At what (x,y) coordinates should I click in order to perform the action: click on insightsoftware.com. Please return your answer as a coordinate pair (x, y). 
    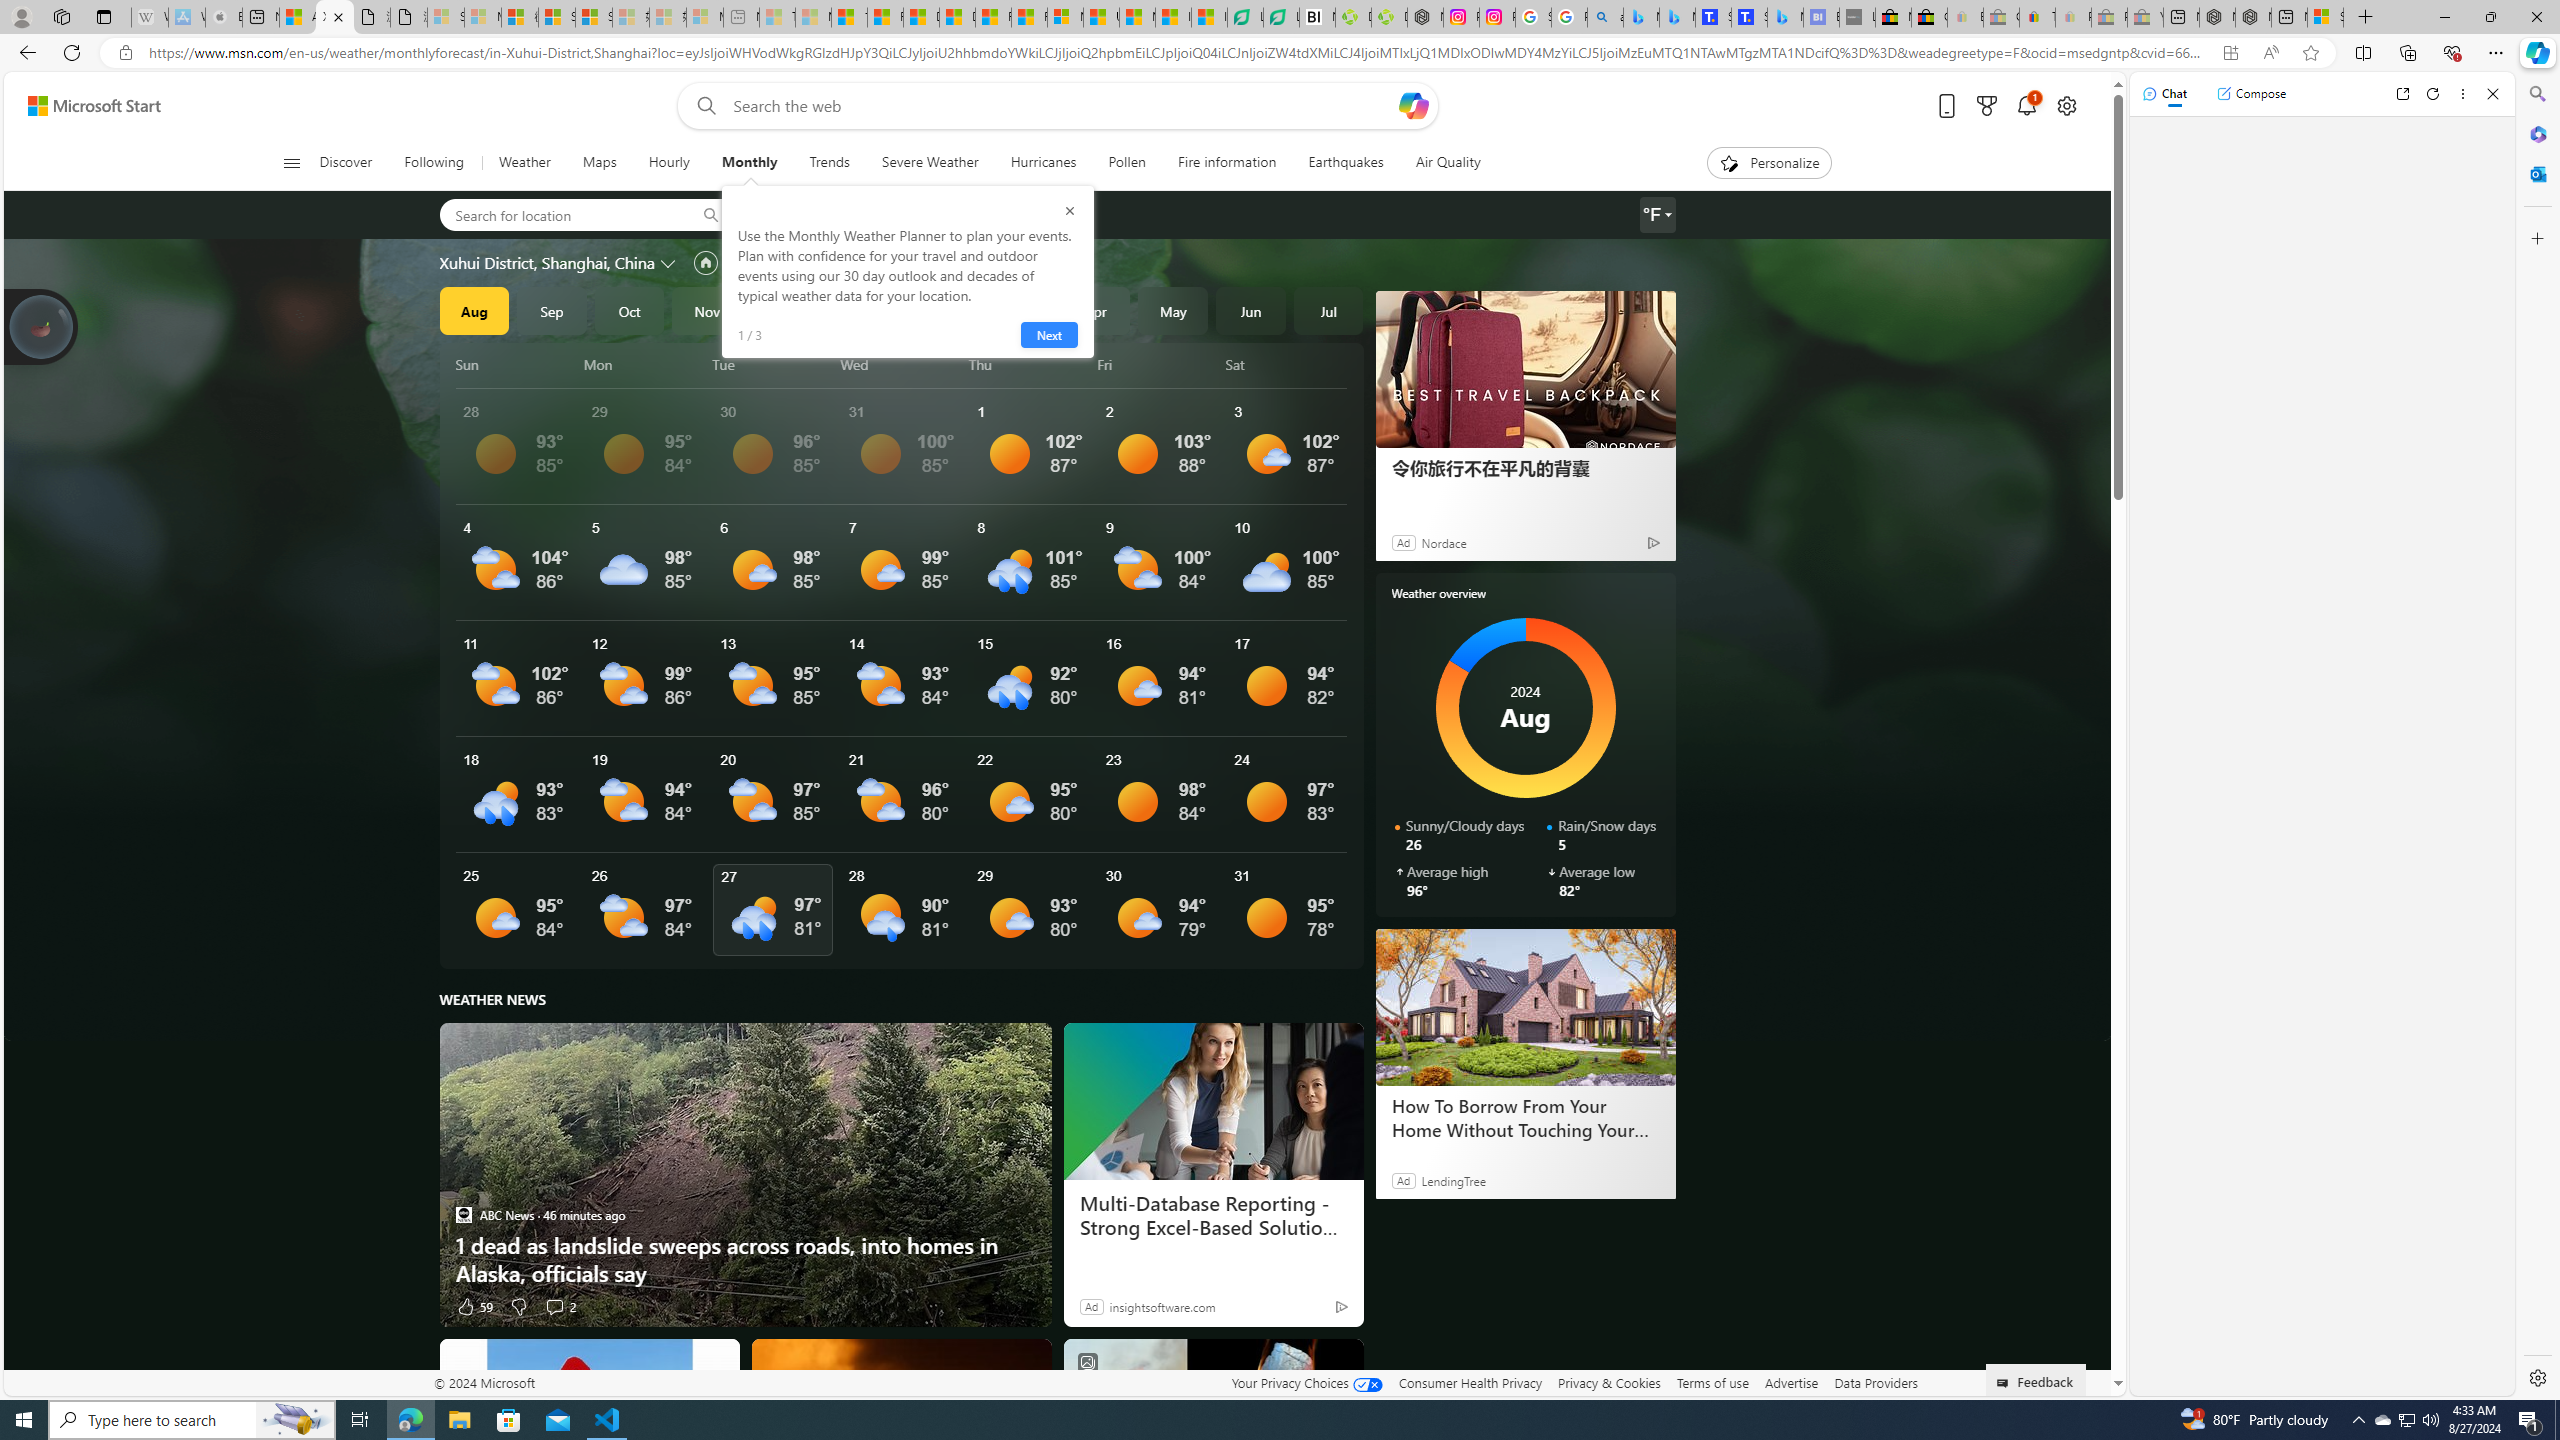
    Looking at the image, I should click on (1162, 1306).